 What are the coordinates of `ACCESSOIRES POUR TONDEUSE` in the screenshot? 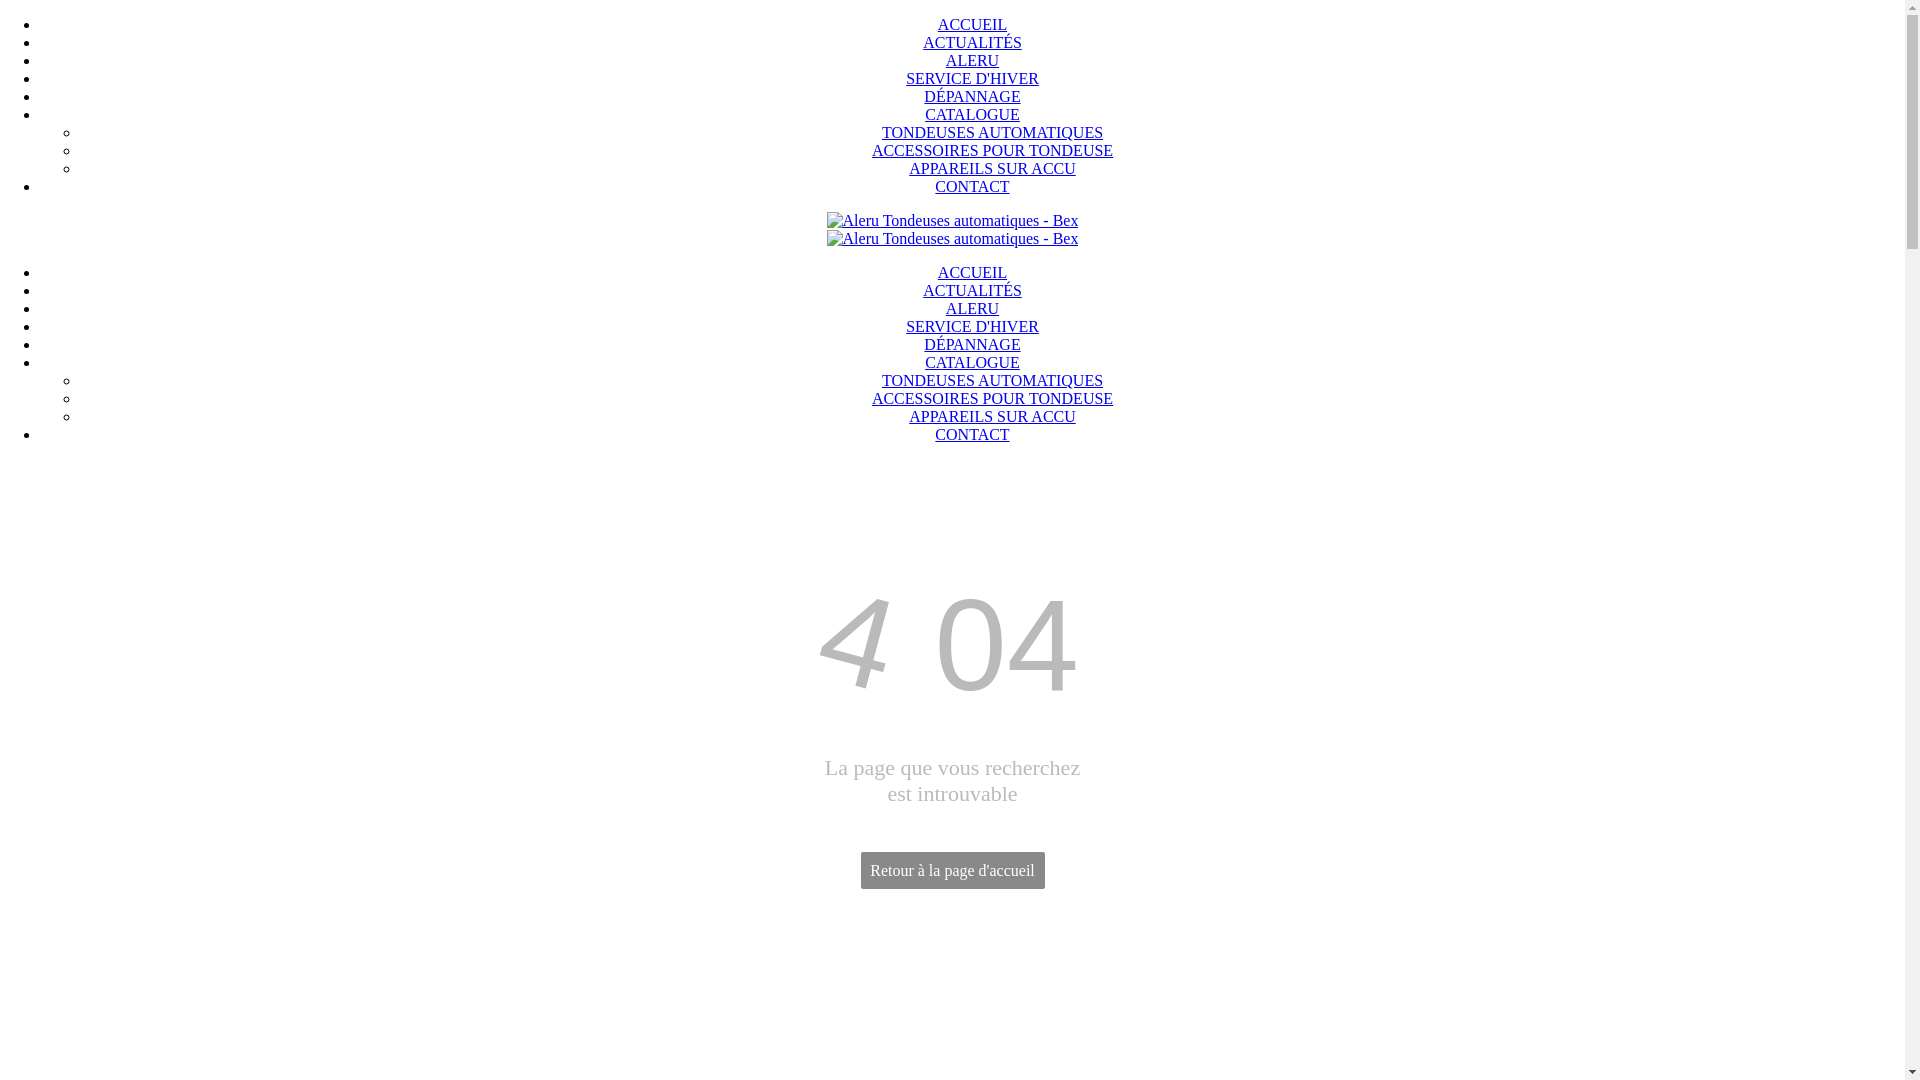 It's located at (992, 398).